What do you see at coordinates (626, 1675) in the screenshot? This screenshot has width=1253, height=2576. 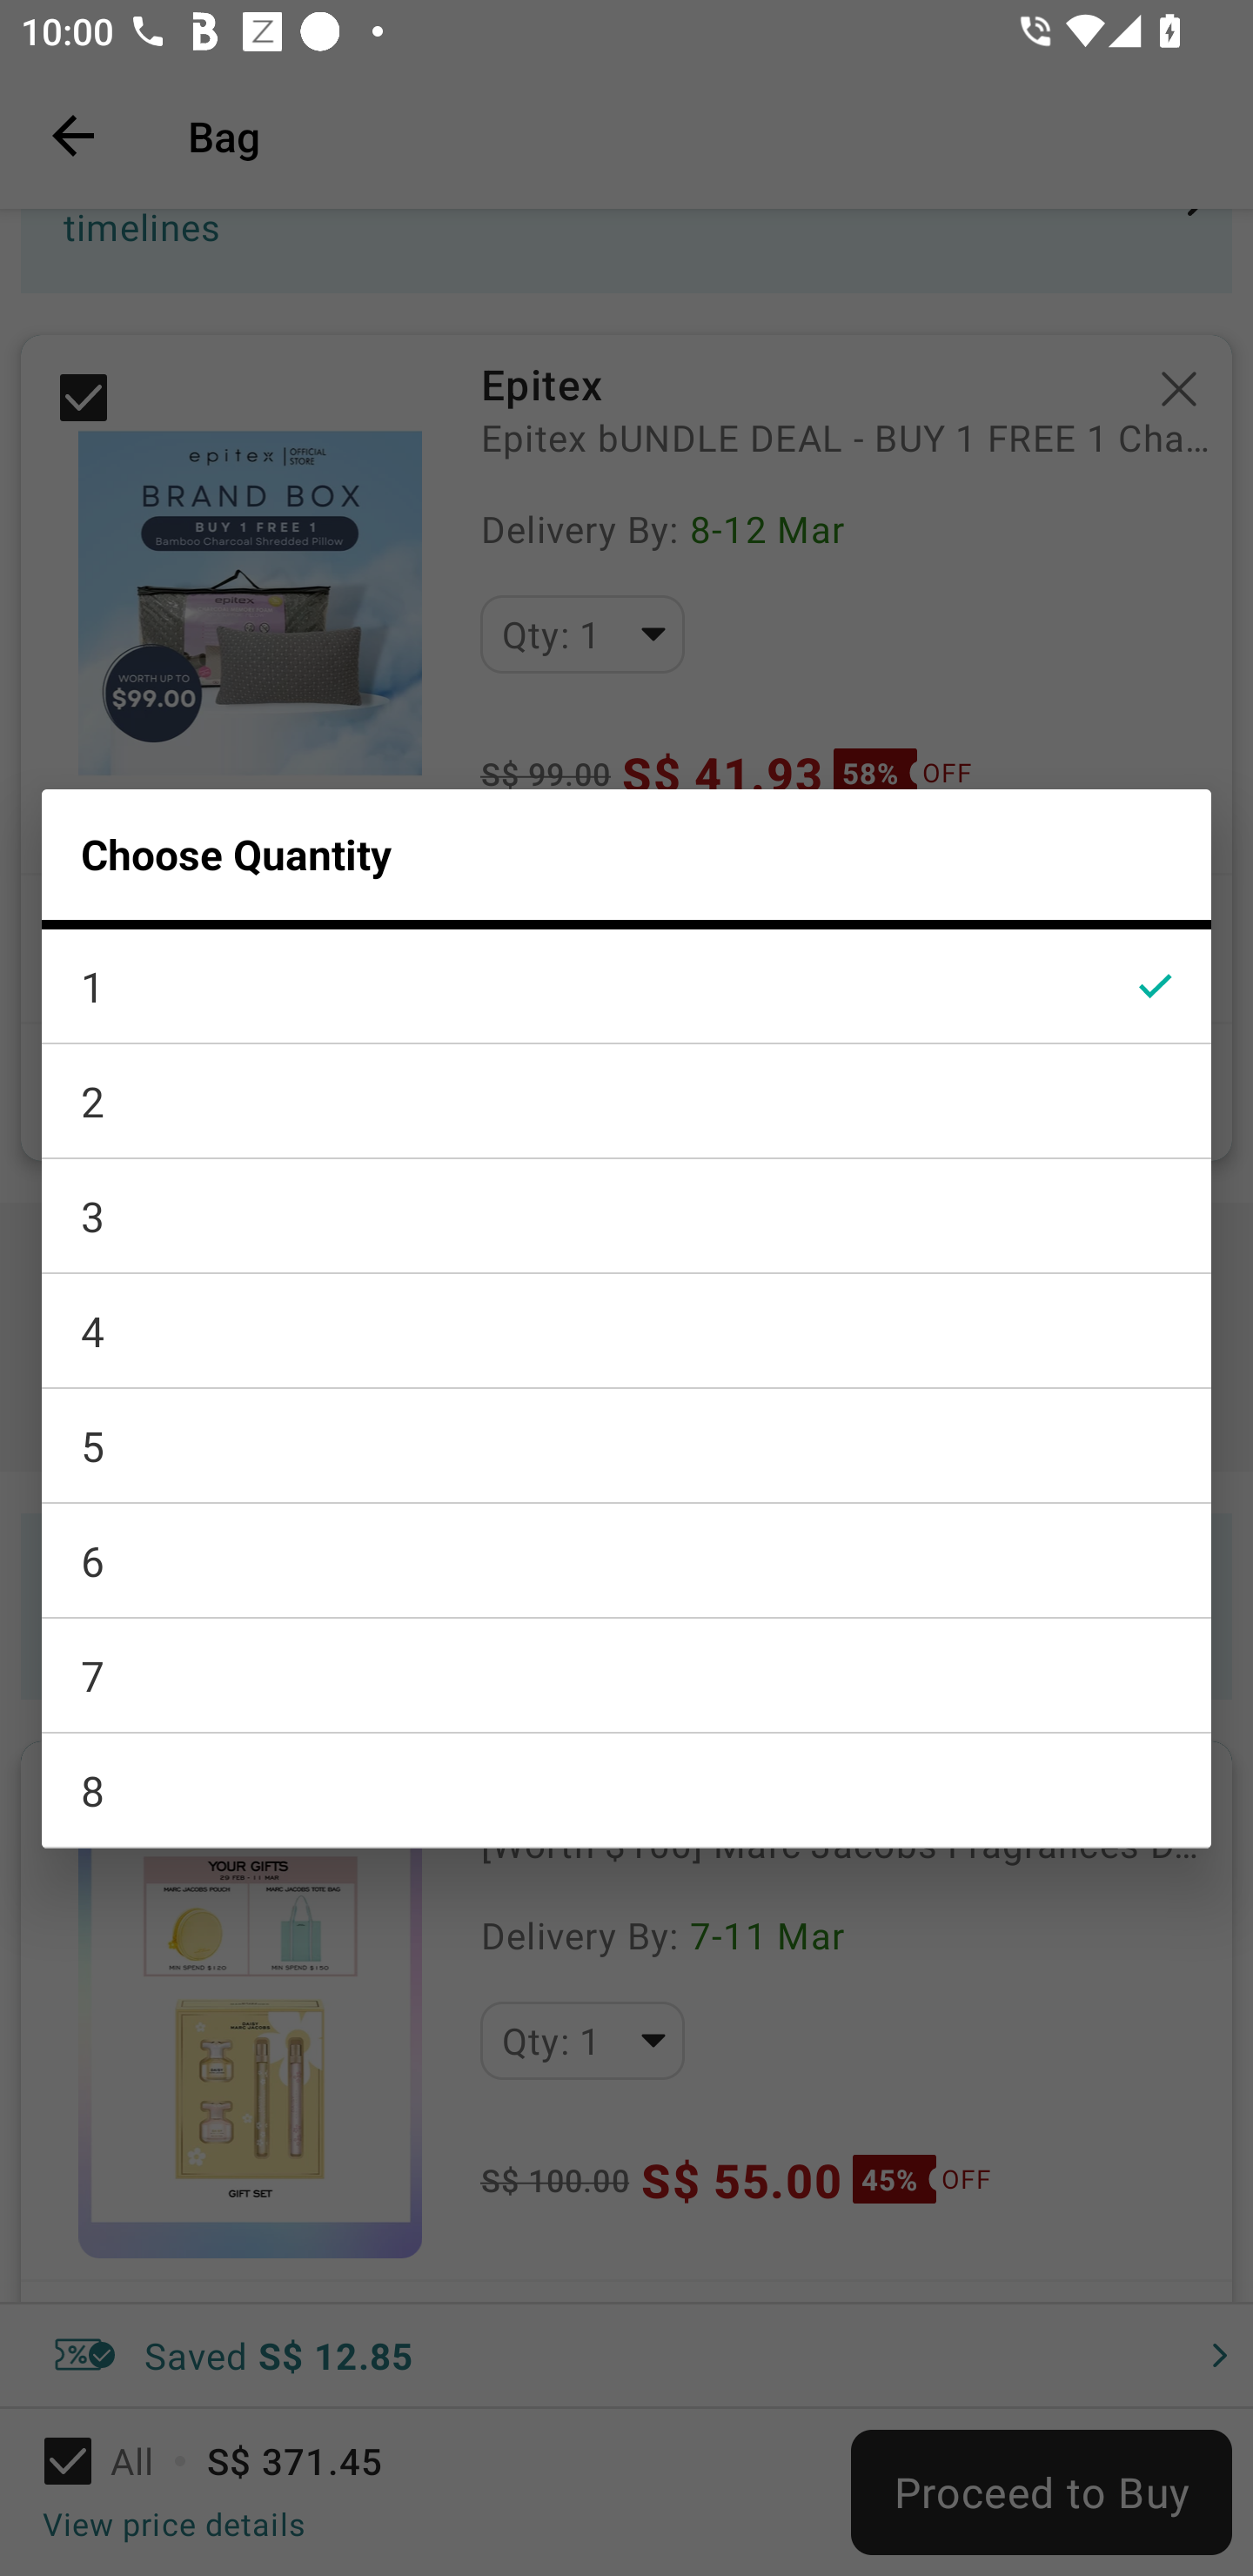 I see `7` at bounding box center [626, 1675].